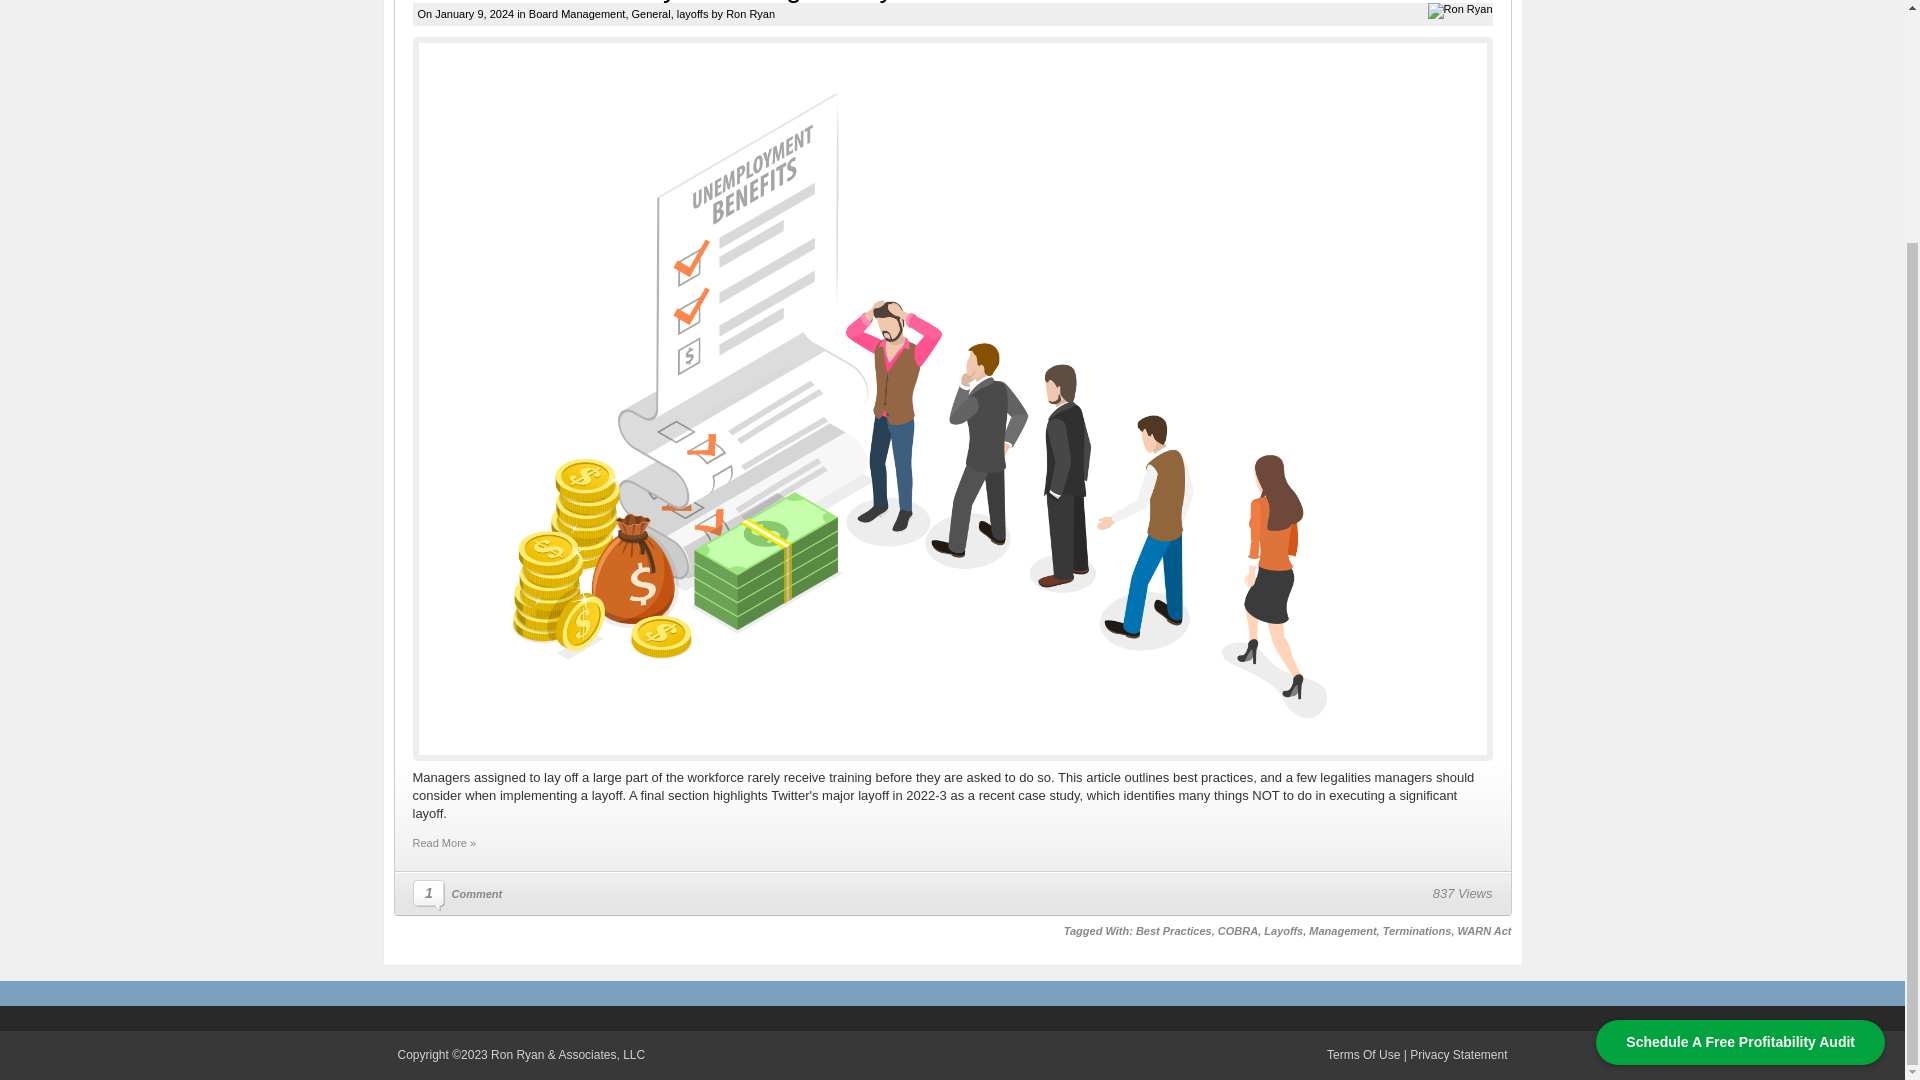 This screenshot has height=1080, width=1920. Describe the element at coordinates (750, 14) in the screenshot. I see `Ron Ryan` at that location.